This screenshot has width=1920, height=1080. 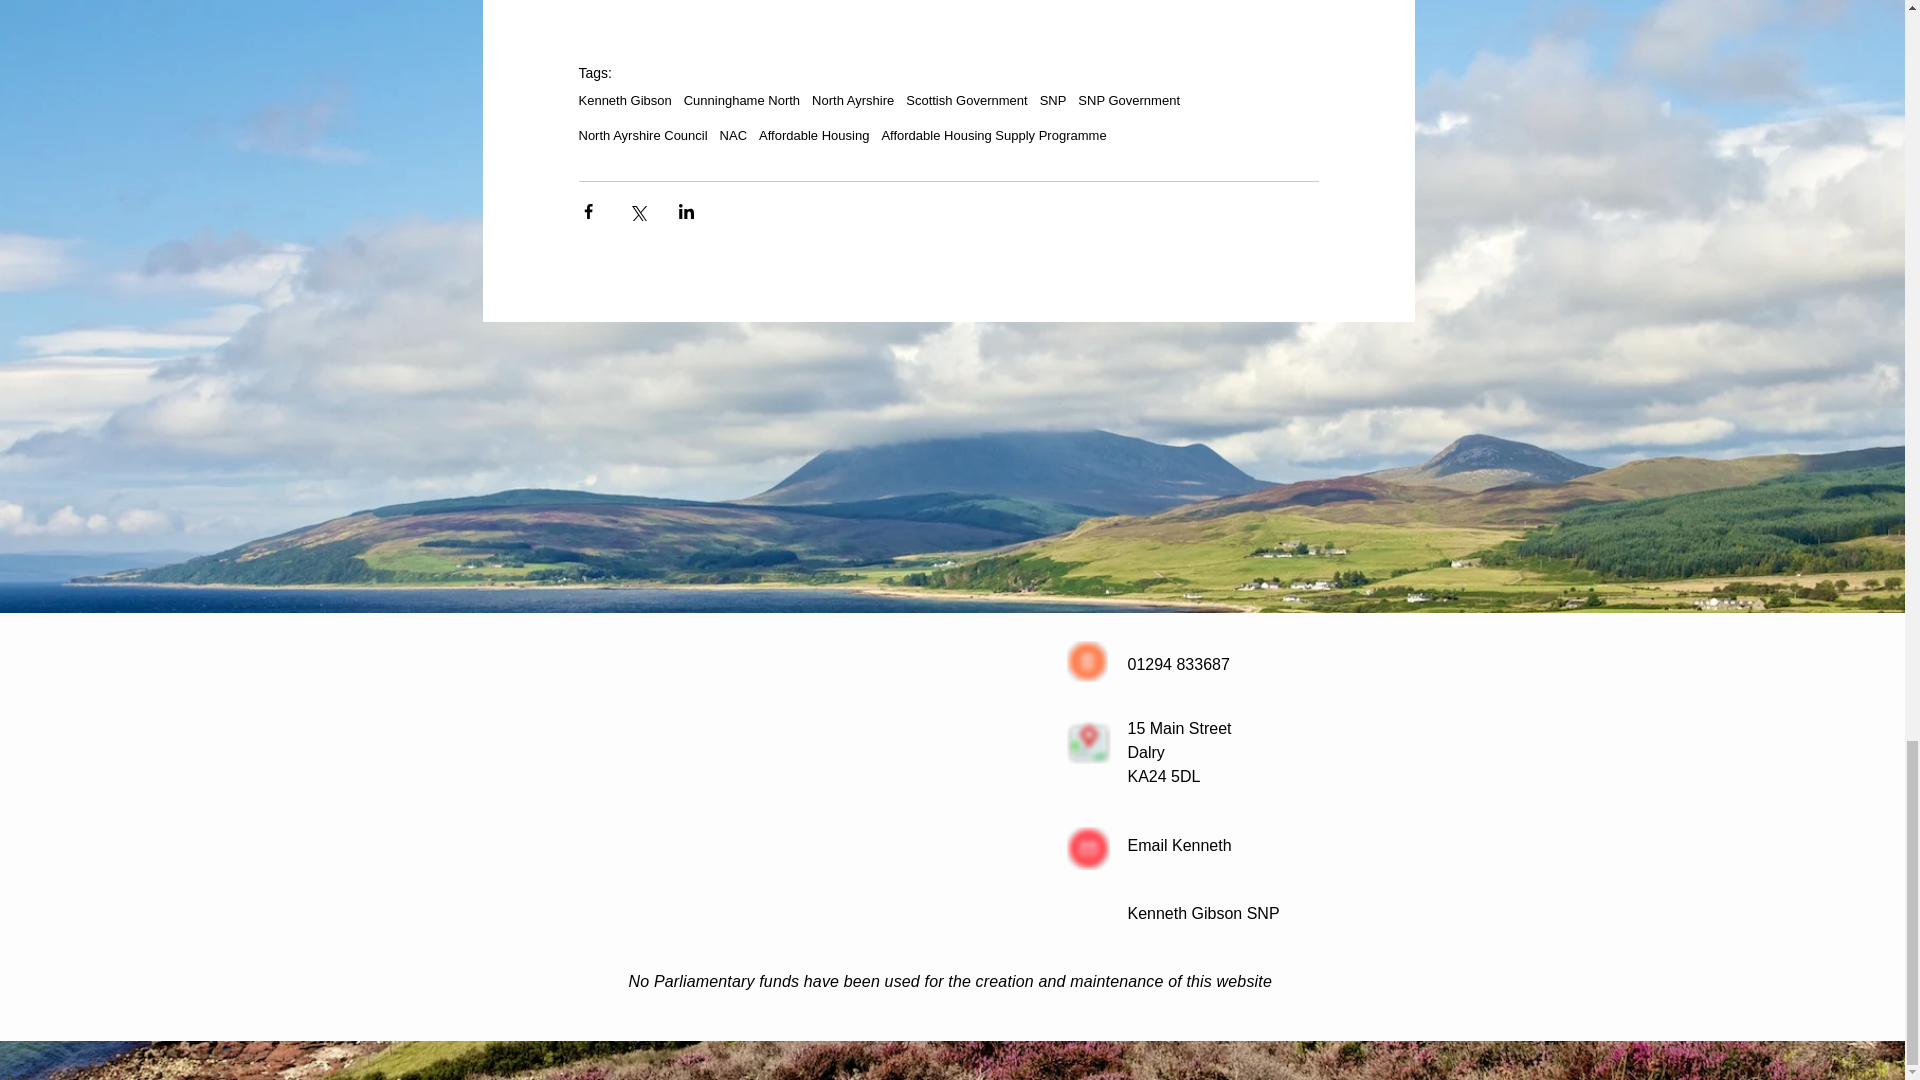 I want to click on SNP, so click(x=1054, y=100).